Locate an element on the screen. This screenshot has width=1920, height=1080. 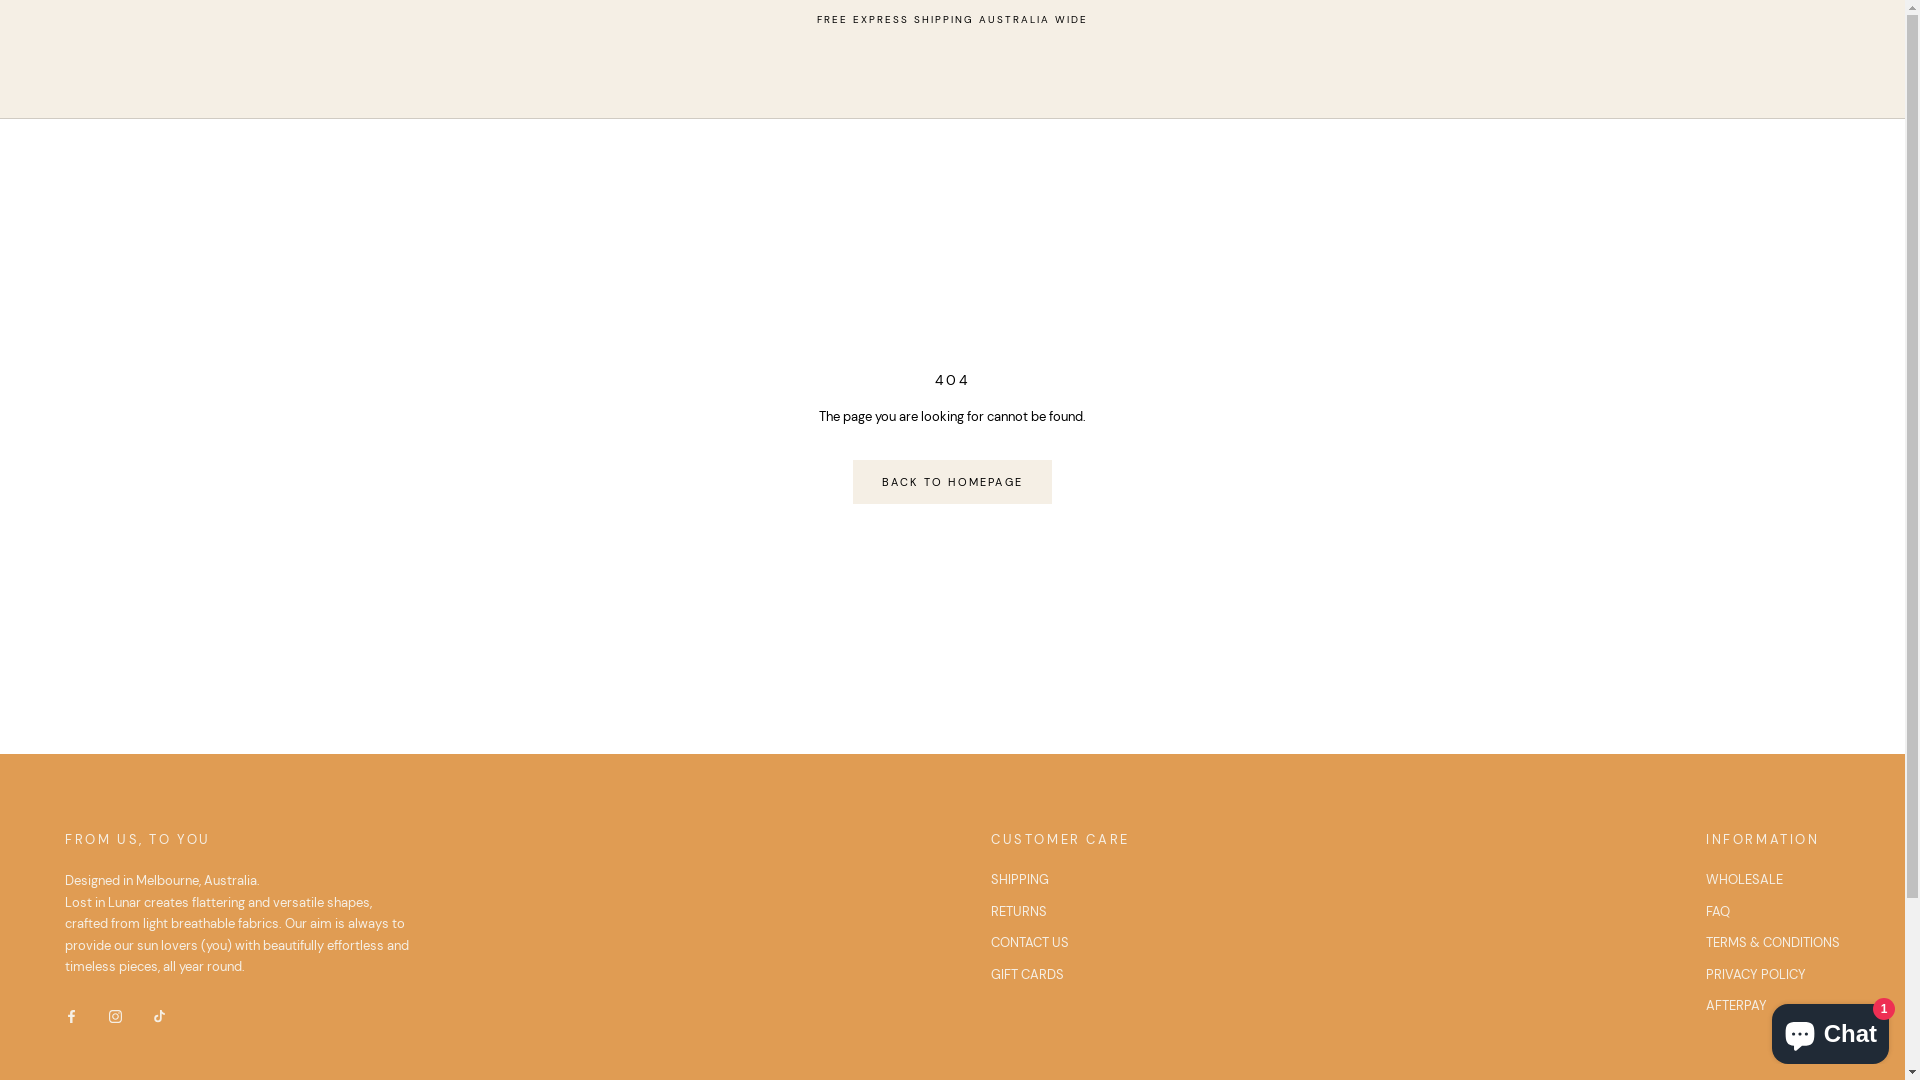
FAQ is located at coordinates (1773, 912).